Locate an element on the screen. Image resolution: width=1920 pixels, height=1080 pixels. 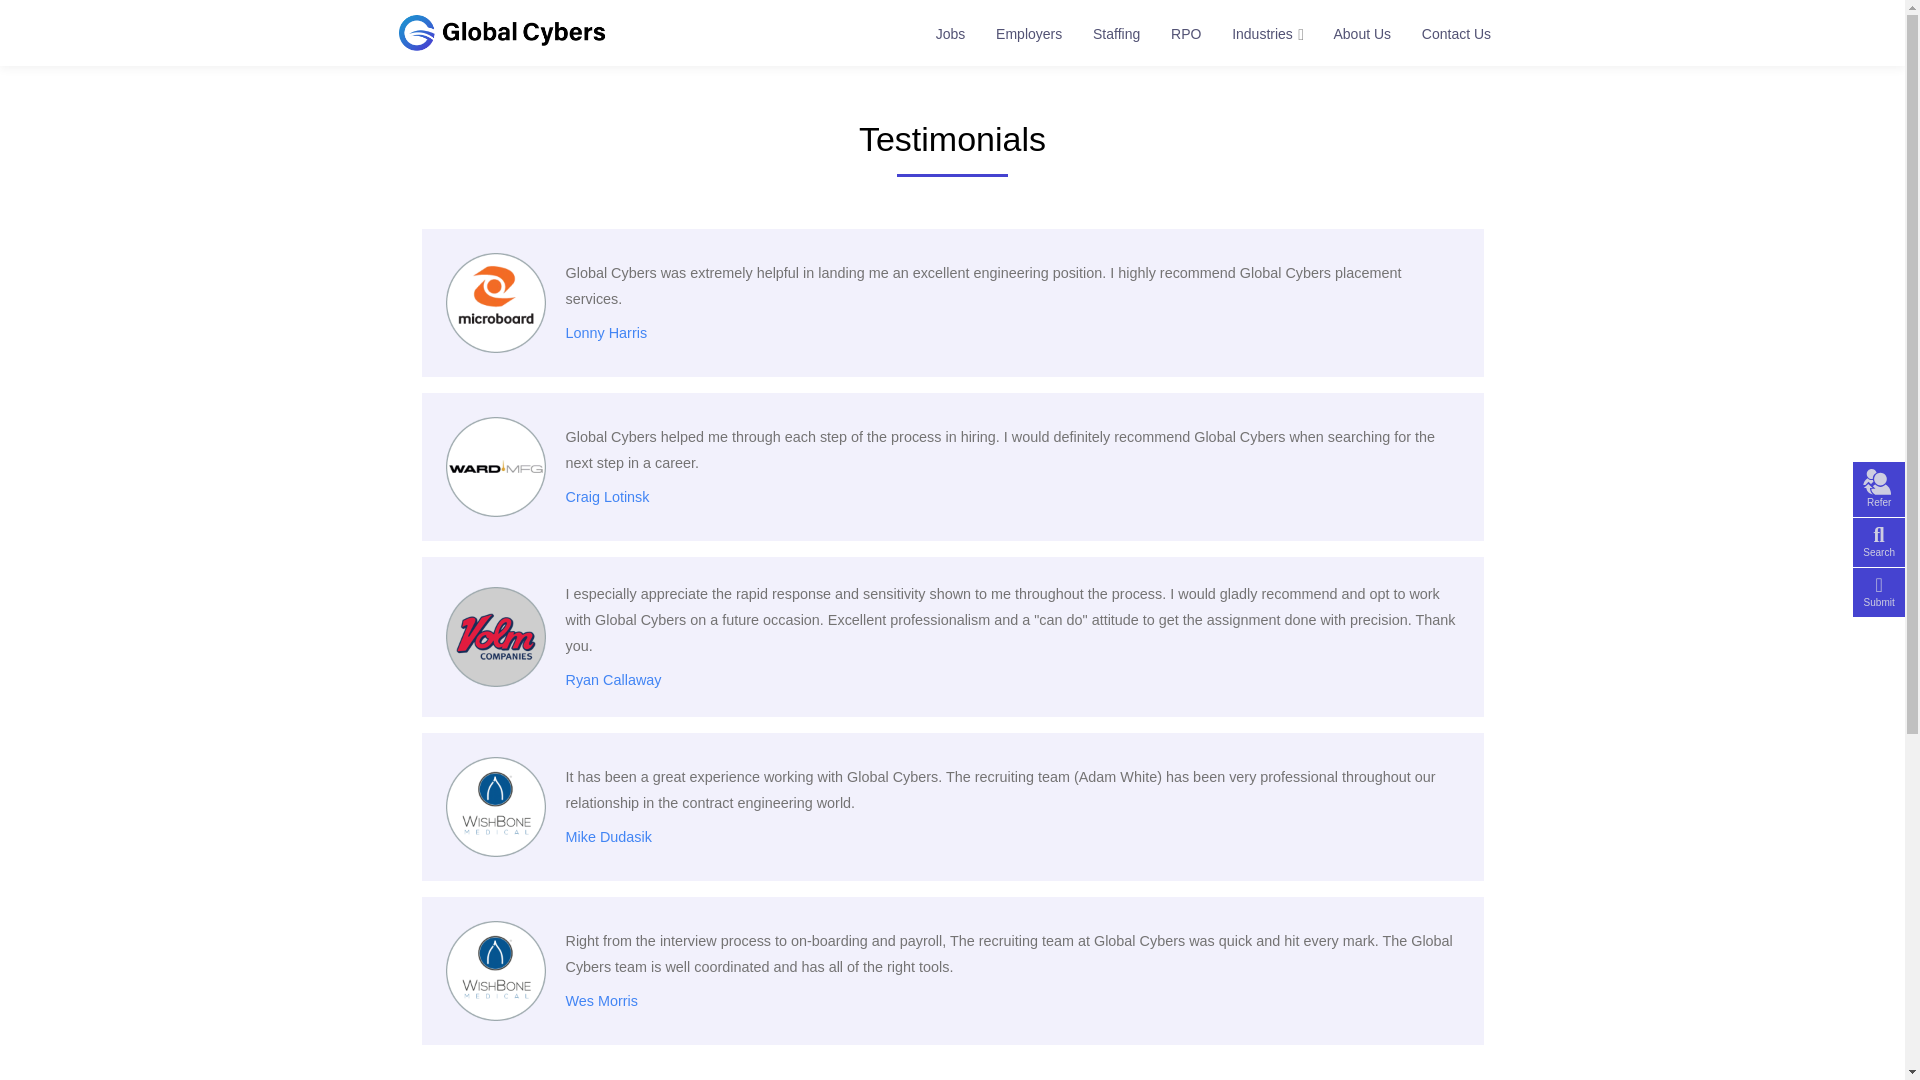
Contact Us is located at coordinates (1456, 33).